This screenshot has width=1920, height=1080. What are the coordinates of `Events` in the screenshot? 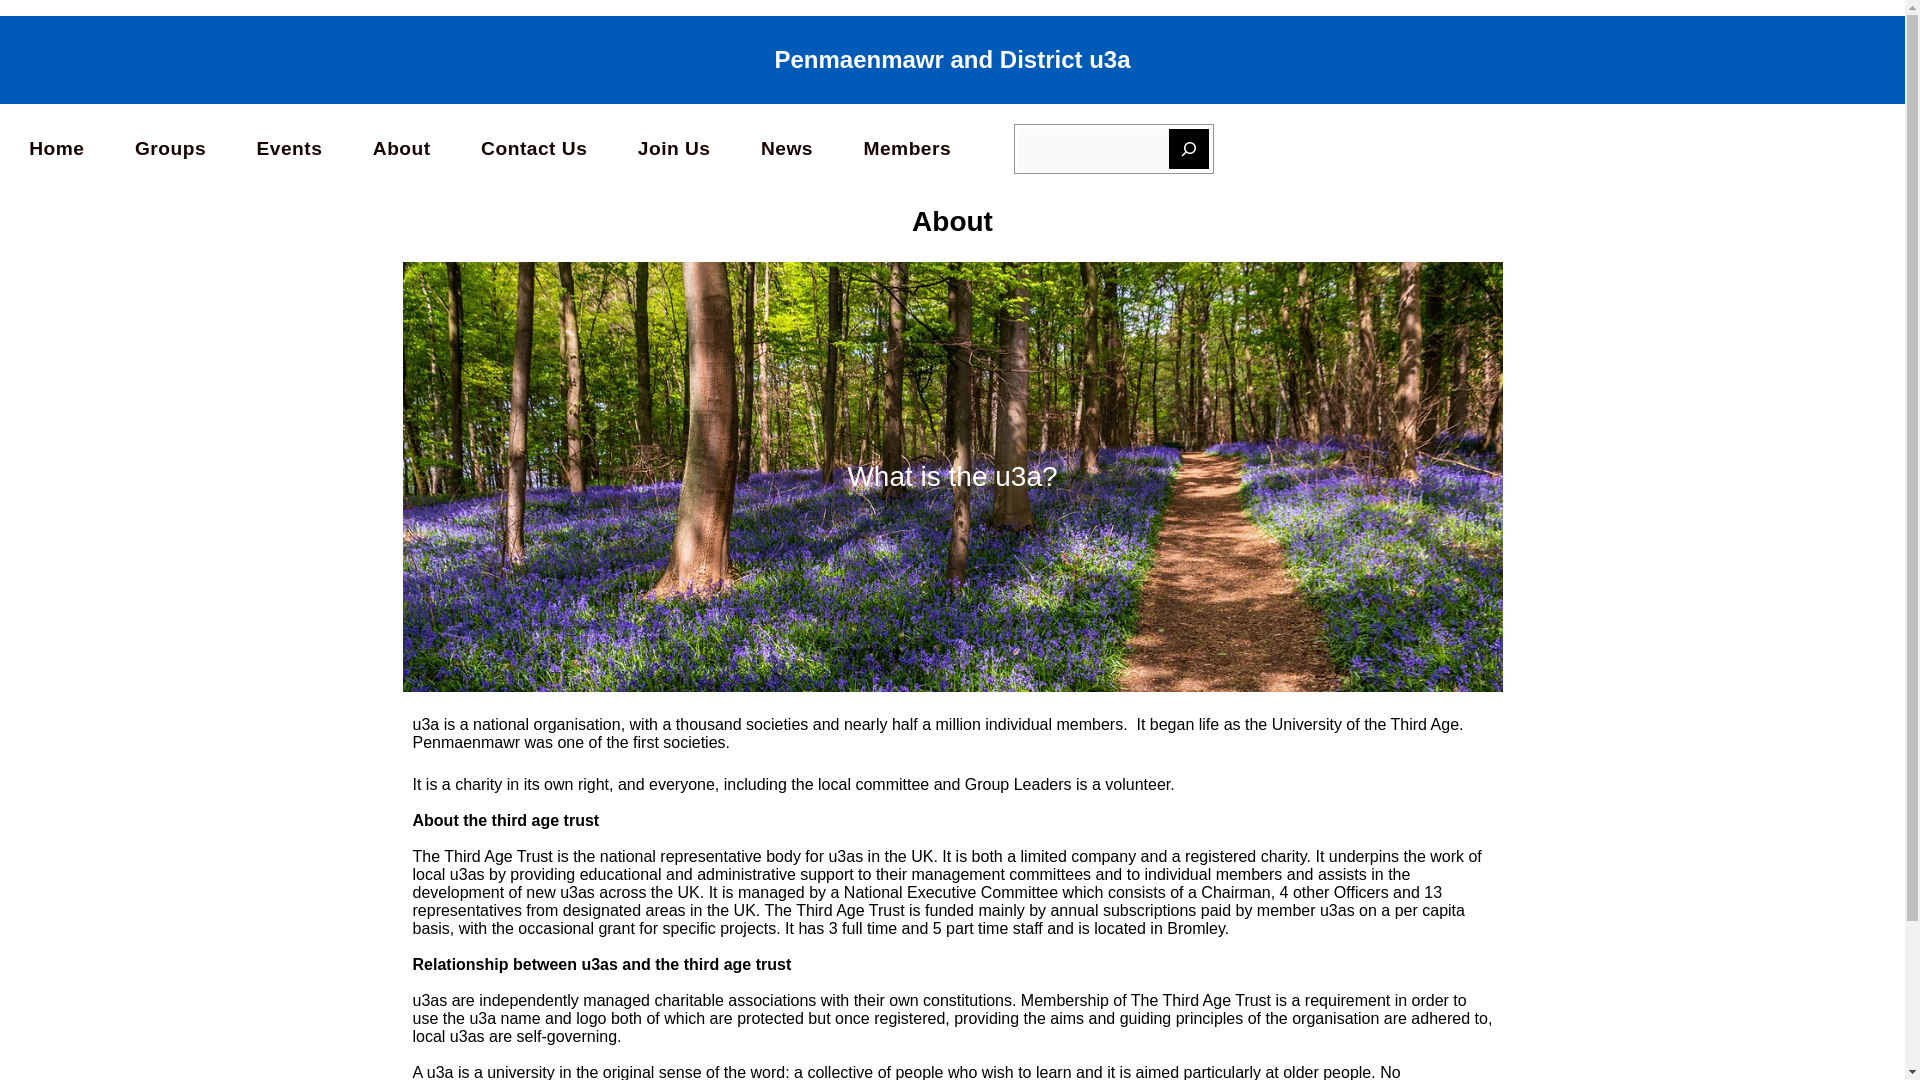 It's located at (288, 148).